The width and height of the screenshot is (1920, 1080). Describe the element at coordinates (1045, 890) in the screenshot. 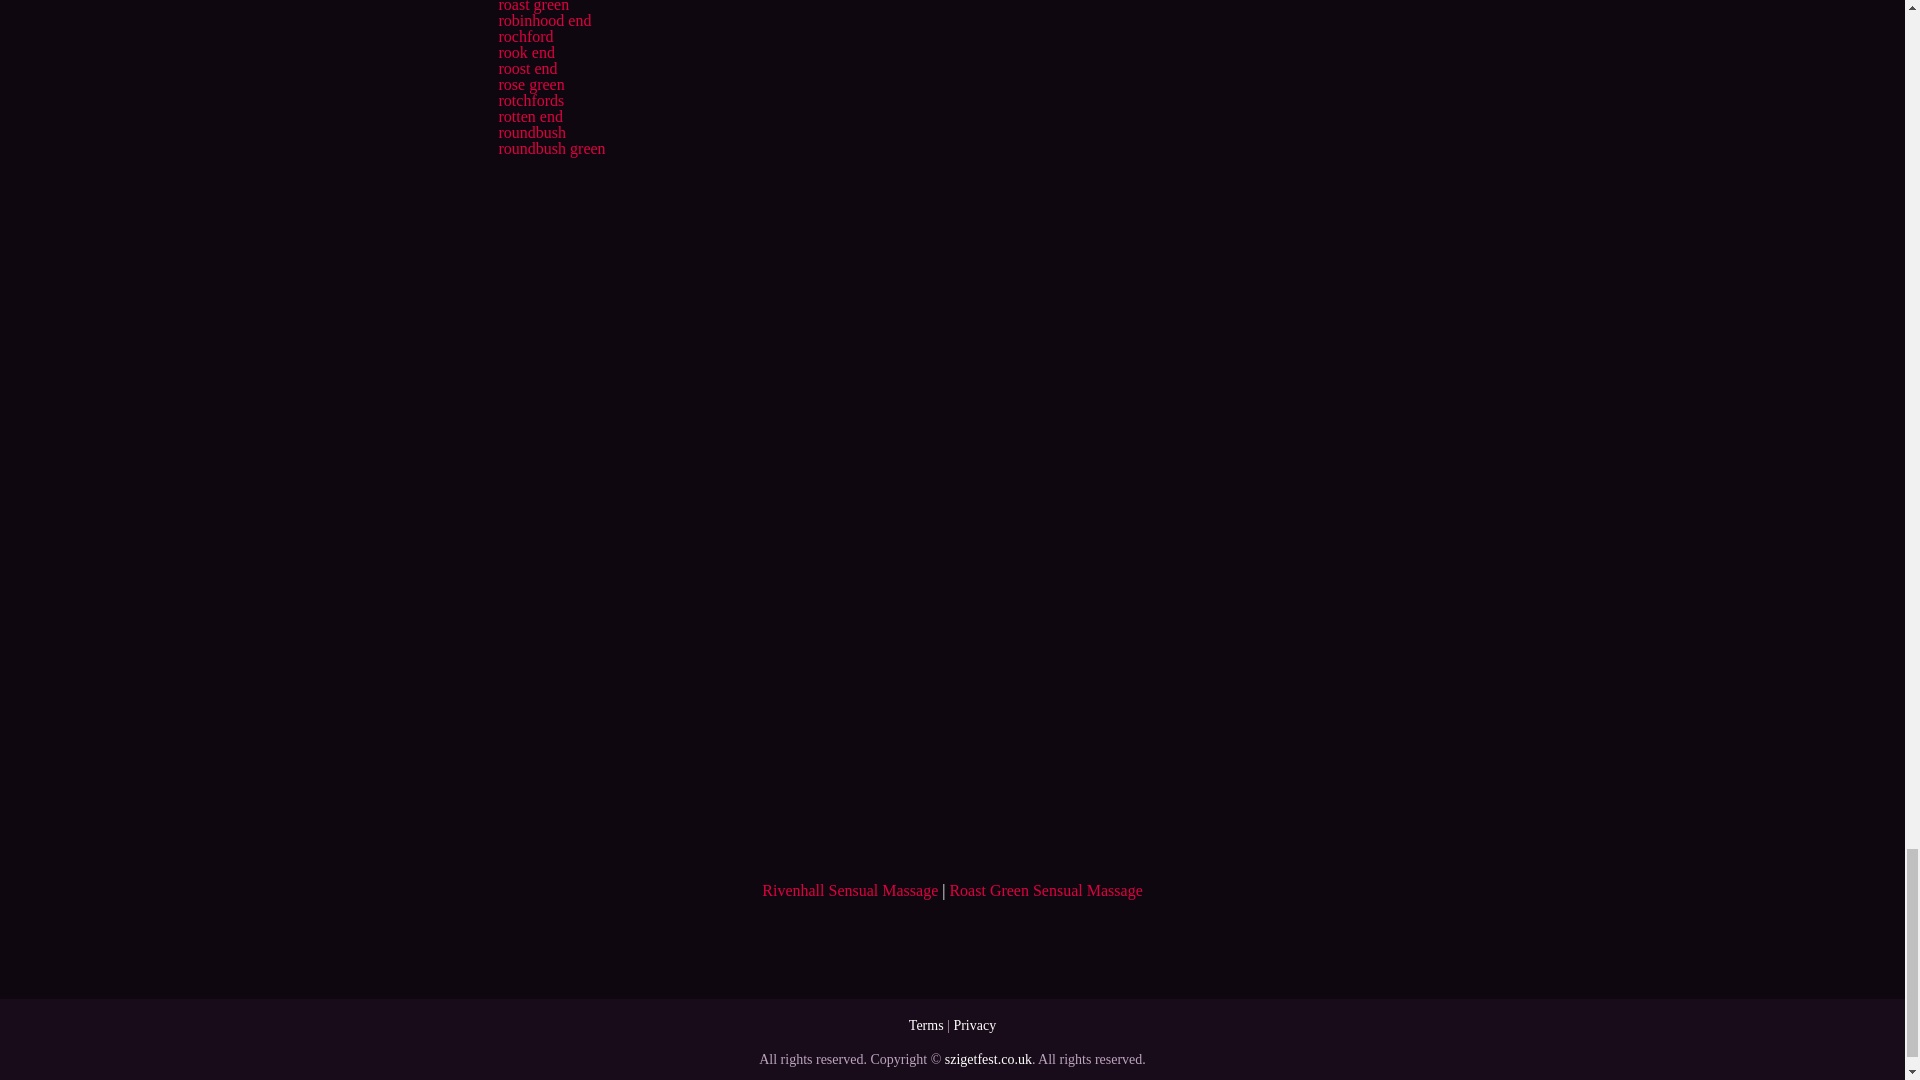

I see `Roast Green Sensual Massage` at that location.